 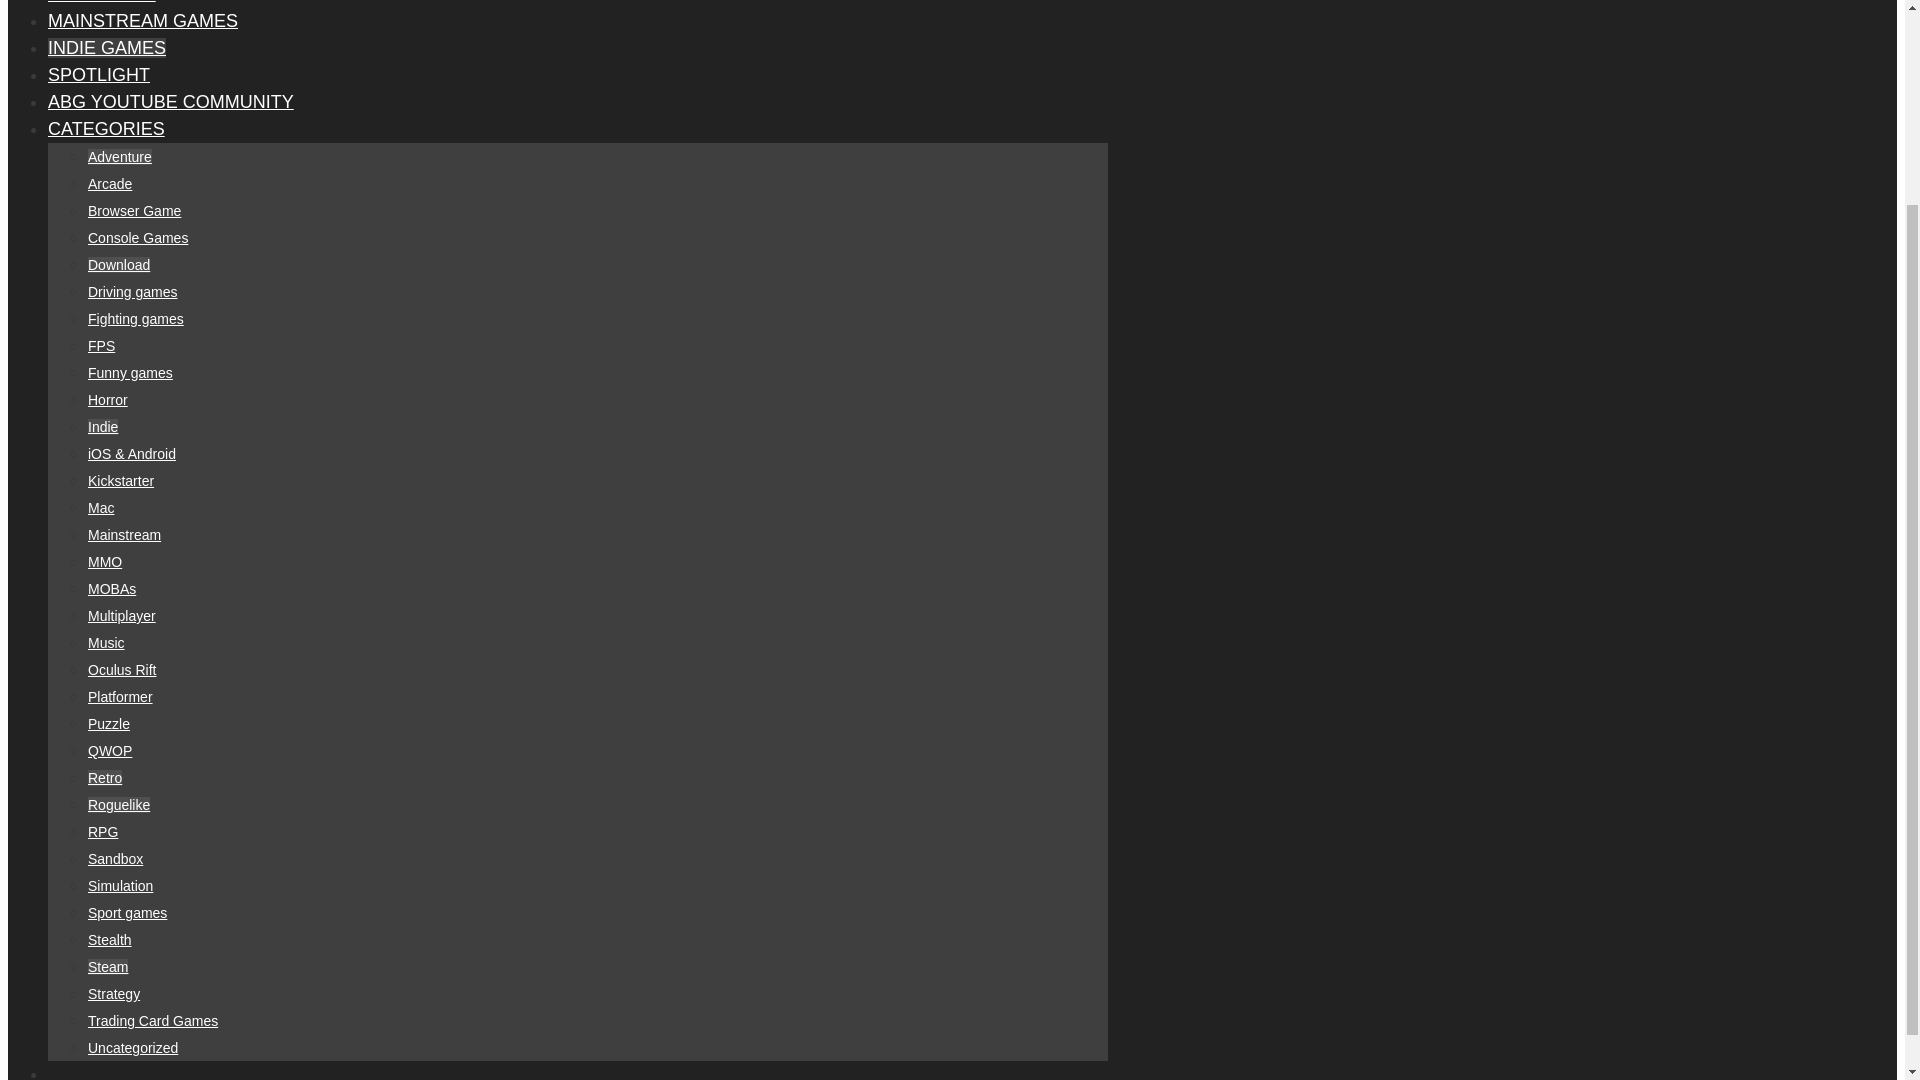 What do you see at coordinates (102, 2) in the screenshot?
I see `HOME PAGE` at bounding box center [102, 2].